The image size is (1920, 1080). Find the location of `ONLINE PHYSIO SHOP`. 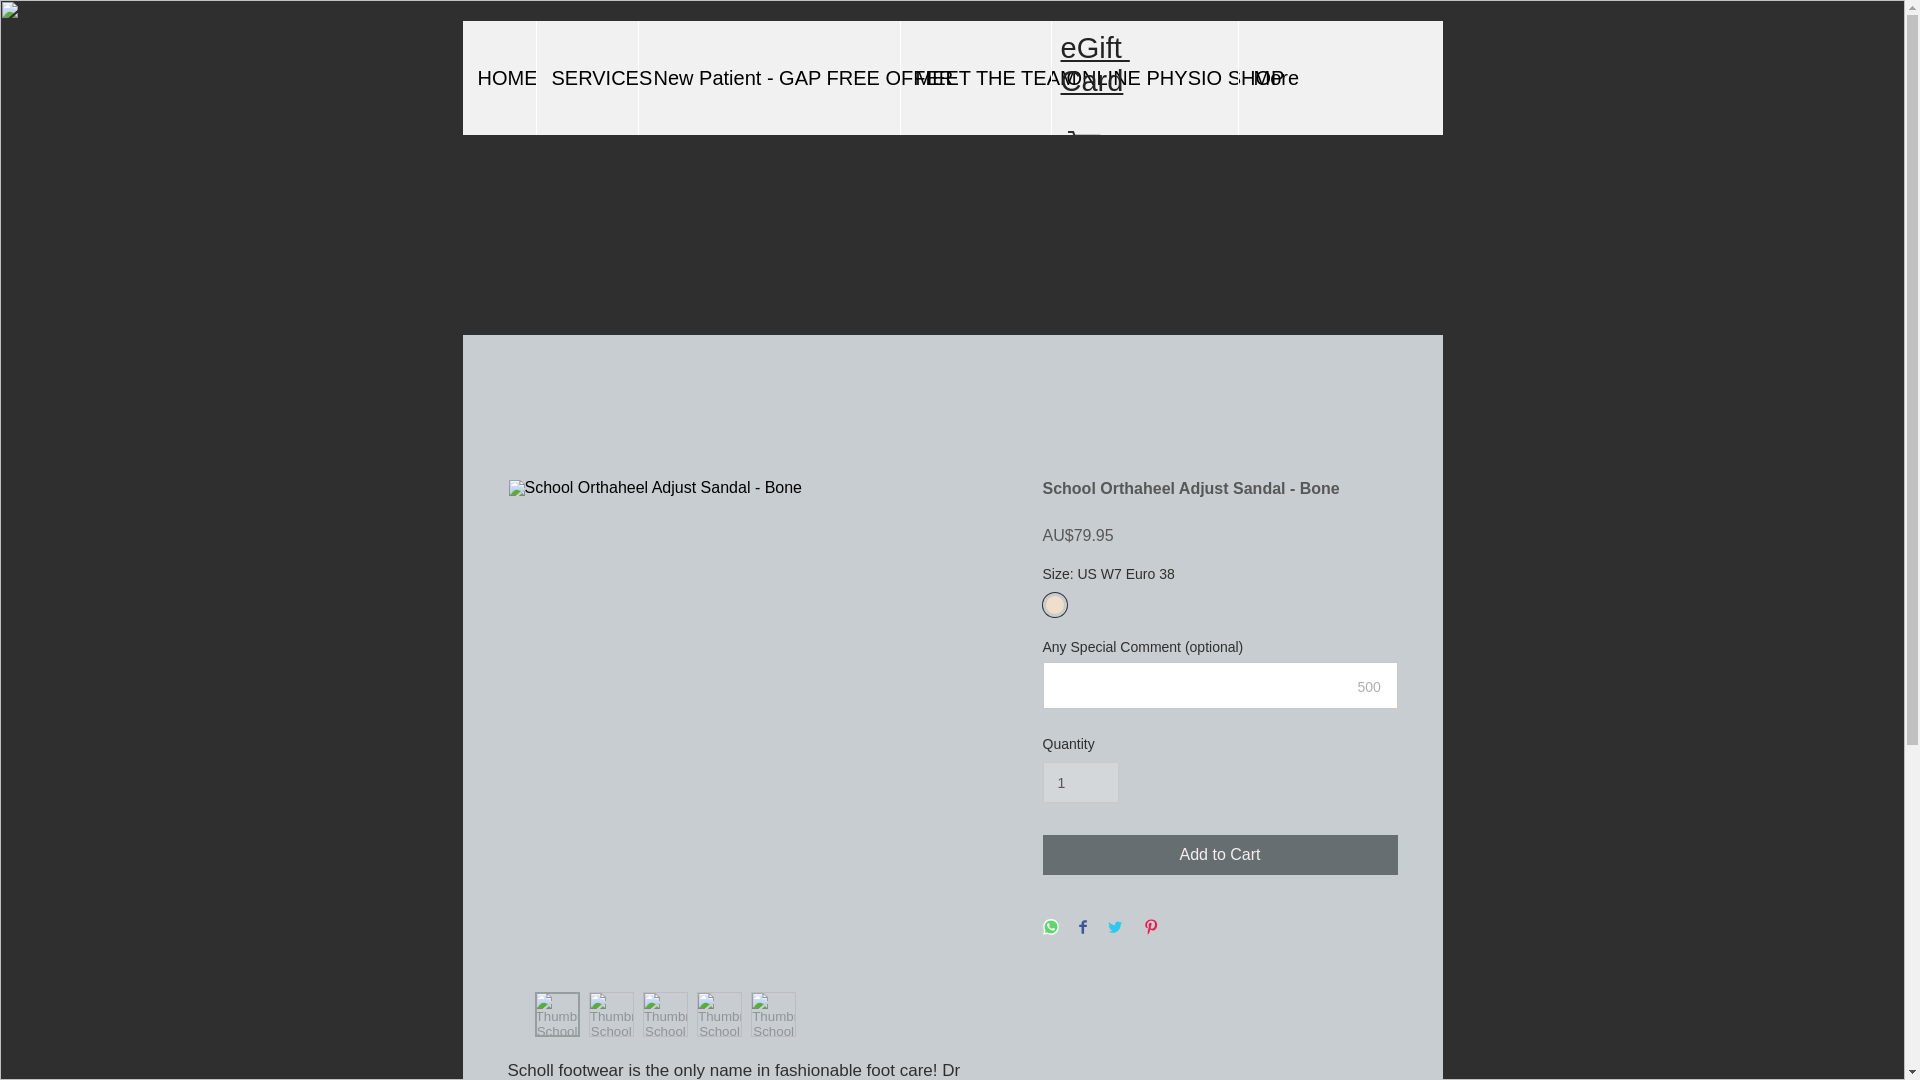

ONLINE PHYSIO SHOP is located at coordinates (1143, 78).